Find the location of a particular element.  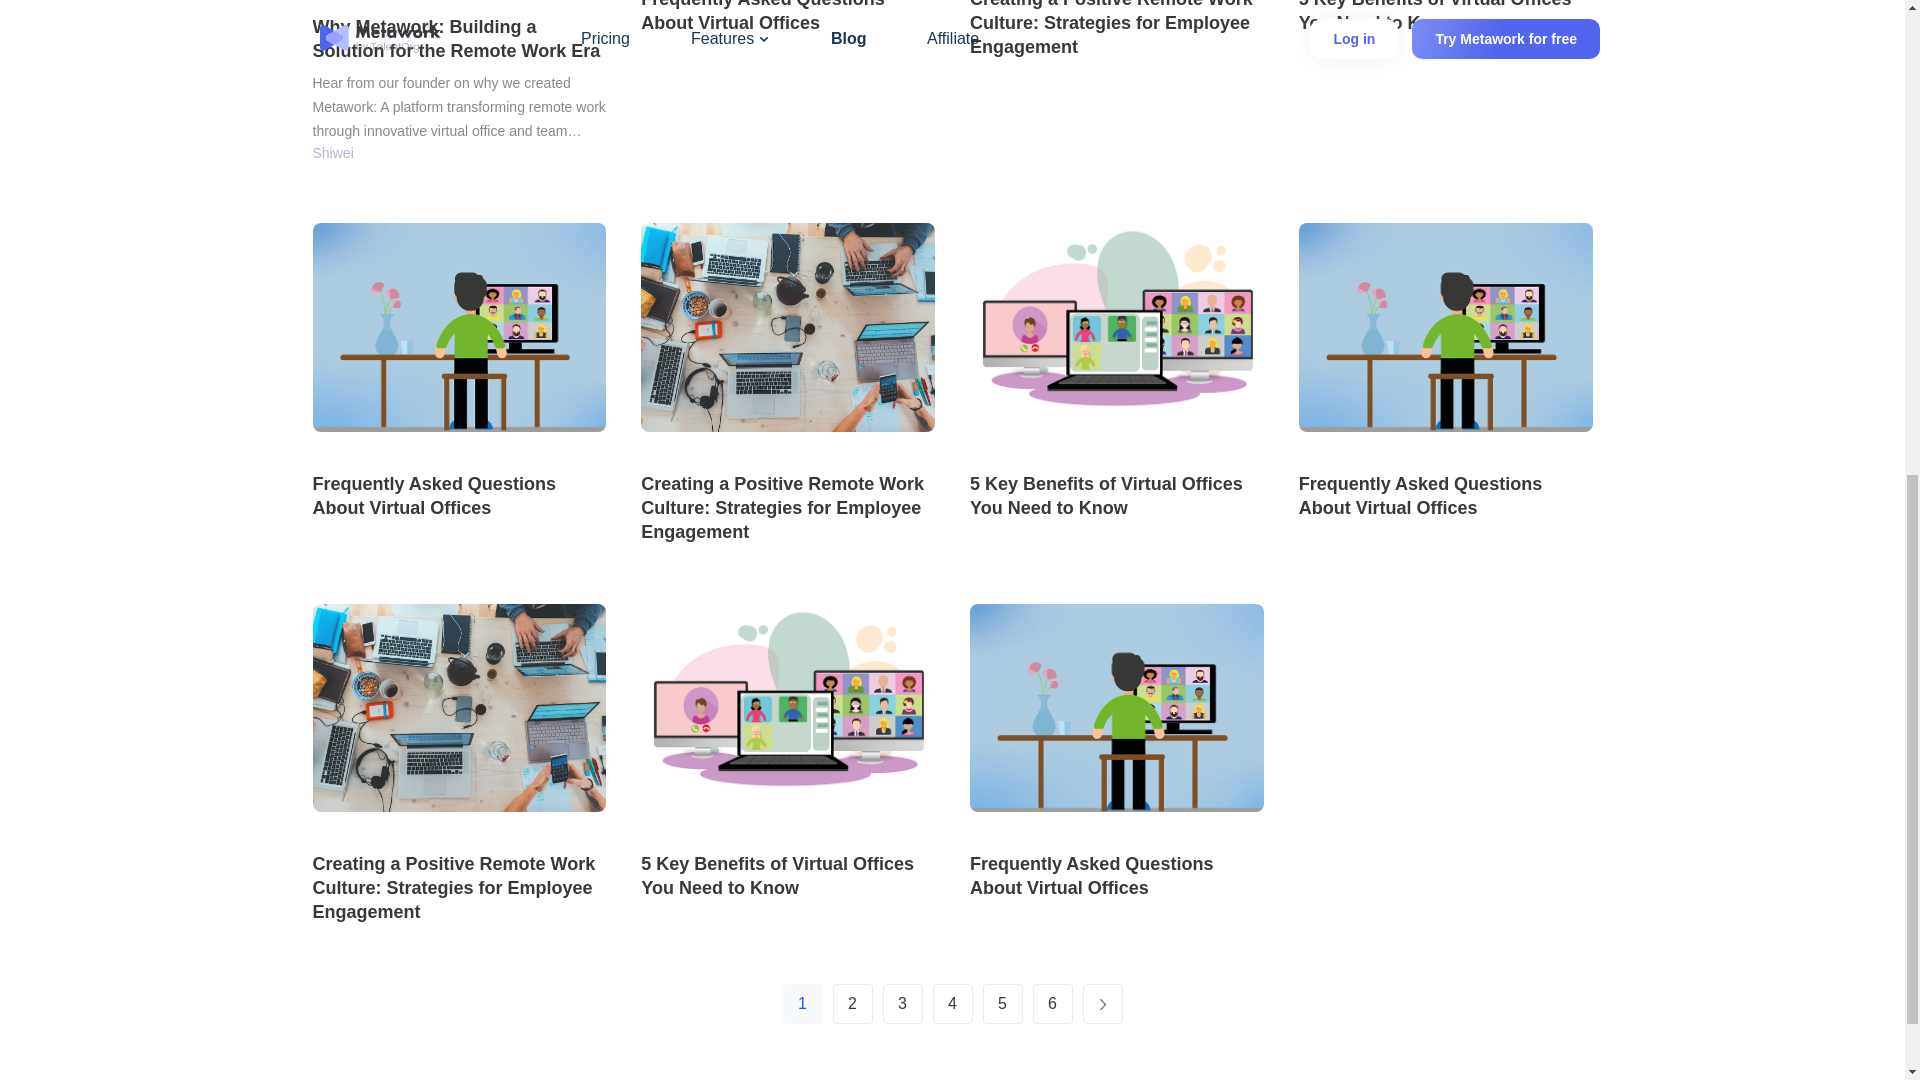

3 is located at coordinates (901, 1003).